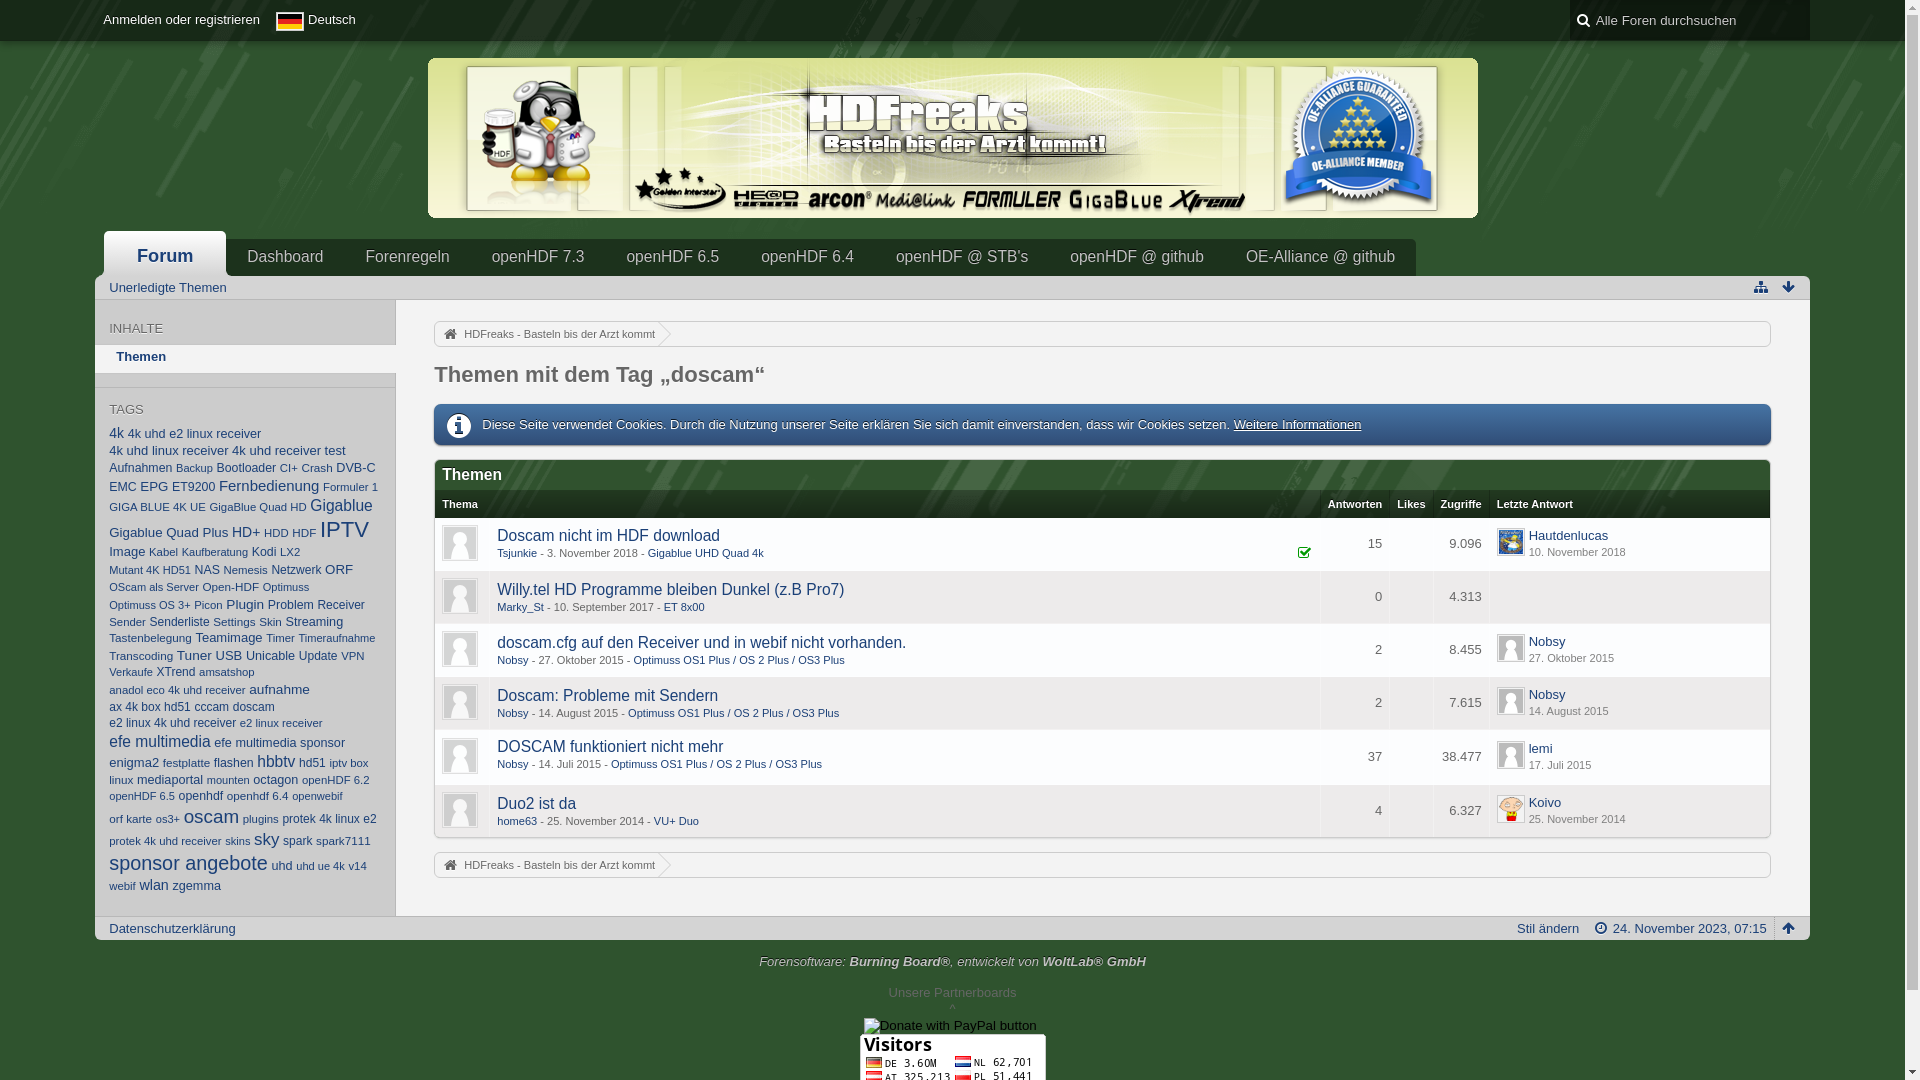  Describe the element at coordinates (176, 672) in the screenshot. I see `XTrend` at that location.